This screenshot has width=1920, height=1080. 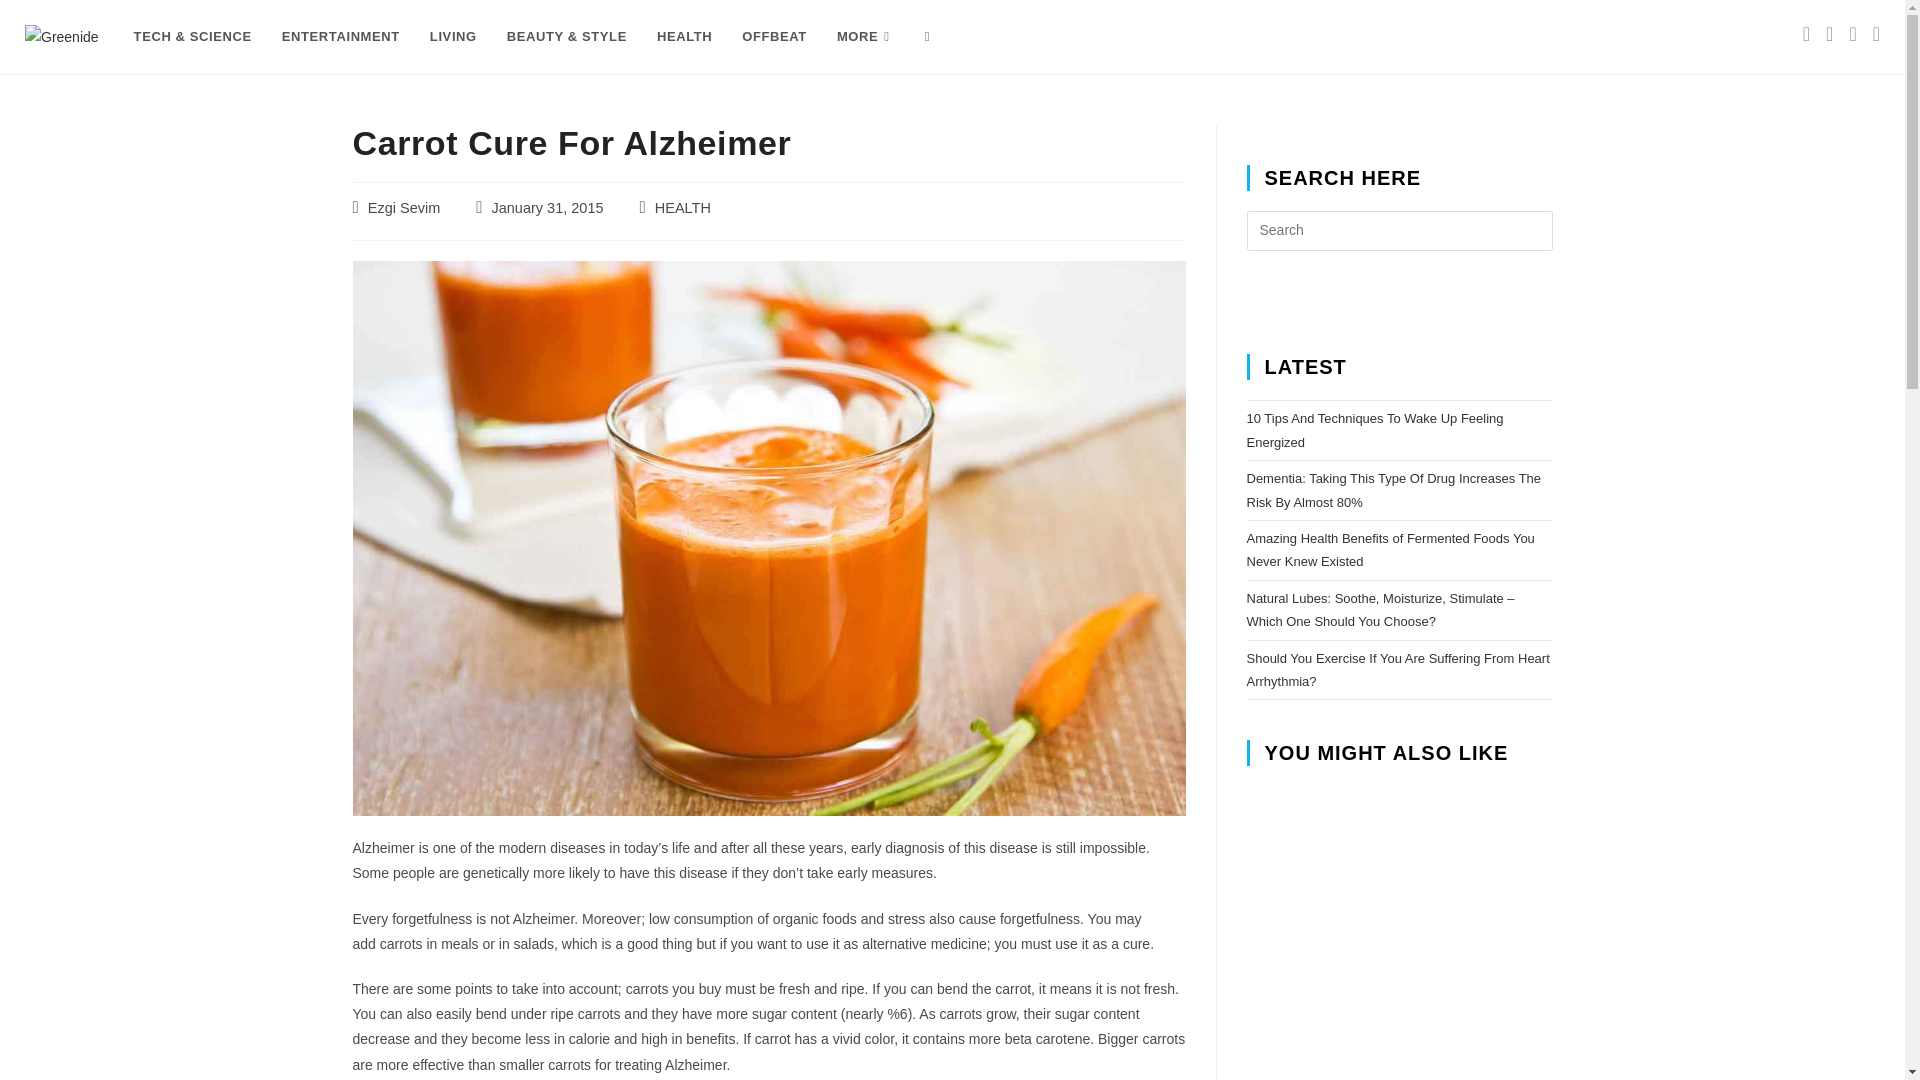 What do you see at coordinates (682, 208) in the screenshot?
I see `HEALTH` at bounding box center [682, 208].